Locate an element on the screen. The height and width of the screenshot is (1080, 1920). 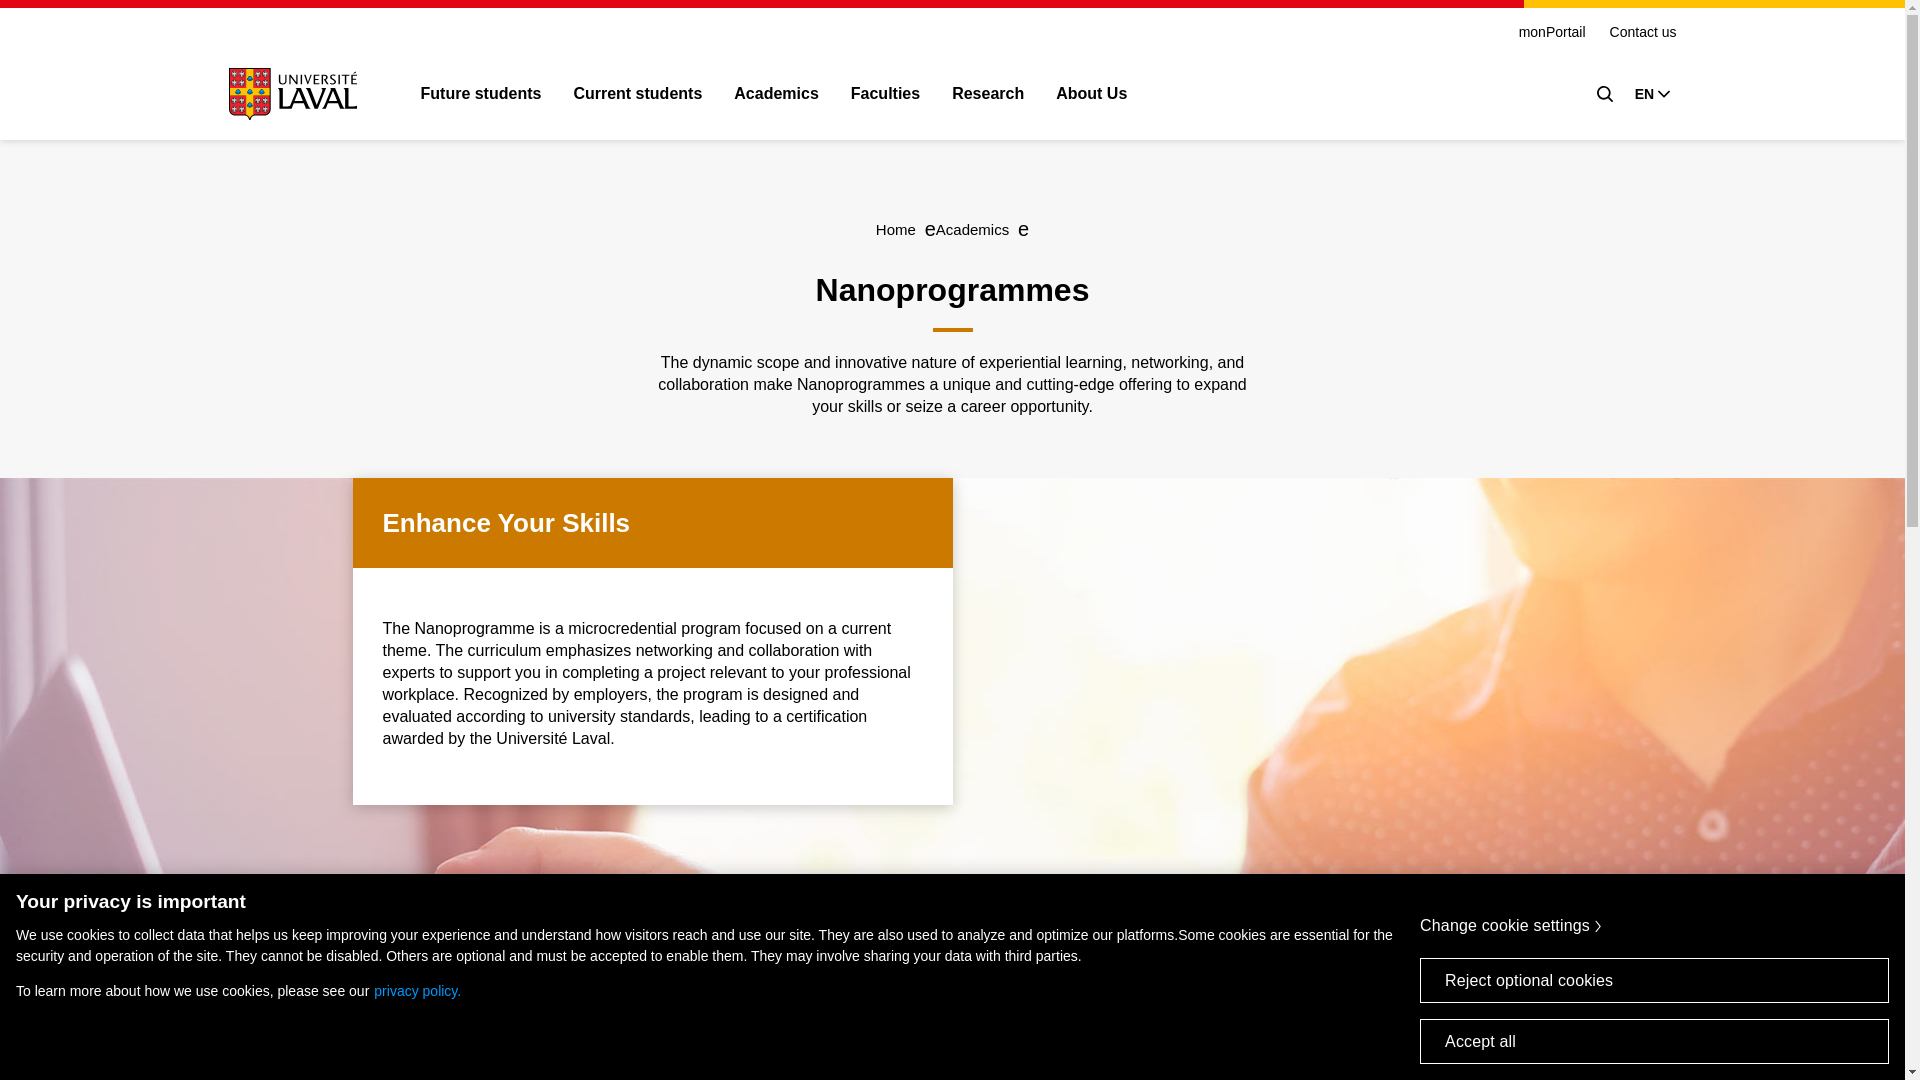
Academics is located at coordinates (972, 229).